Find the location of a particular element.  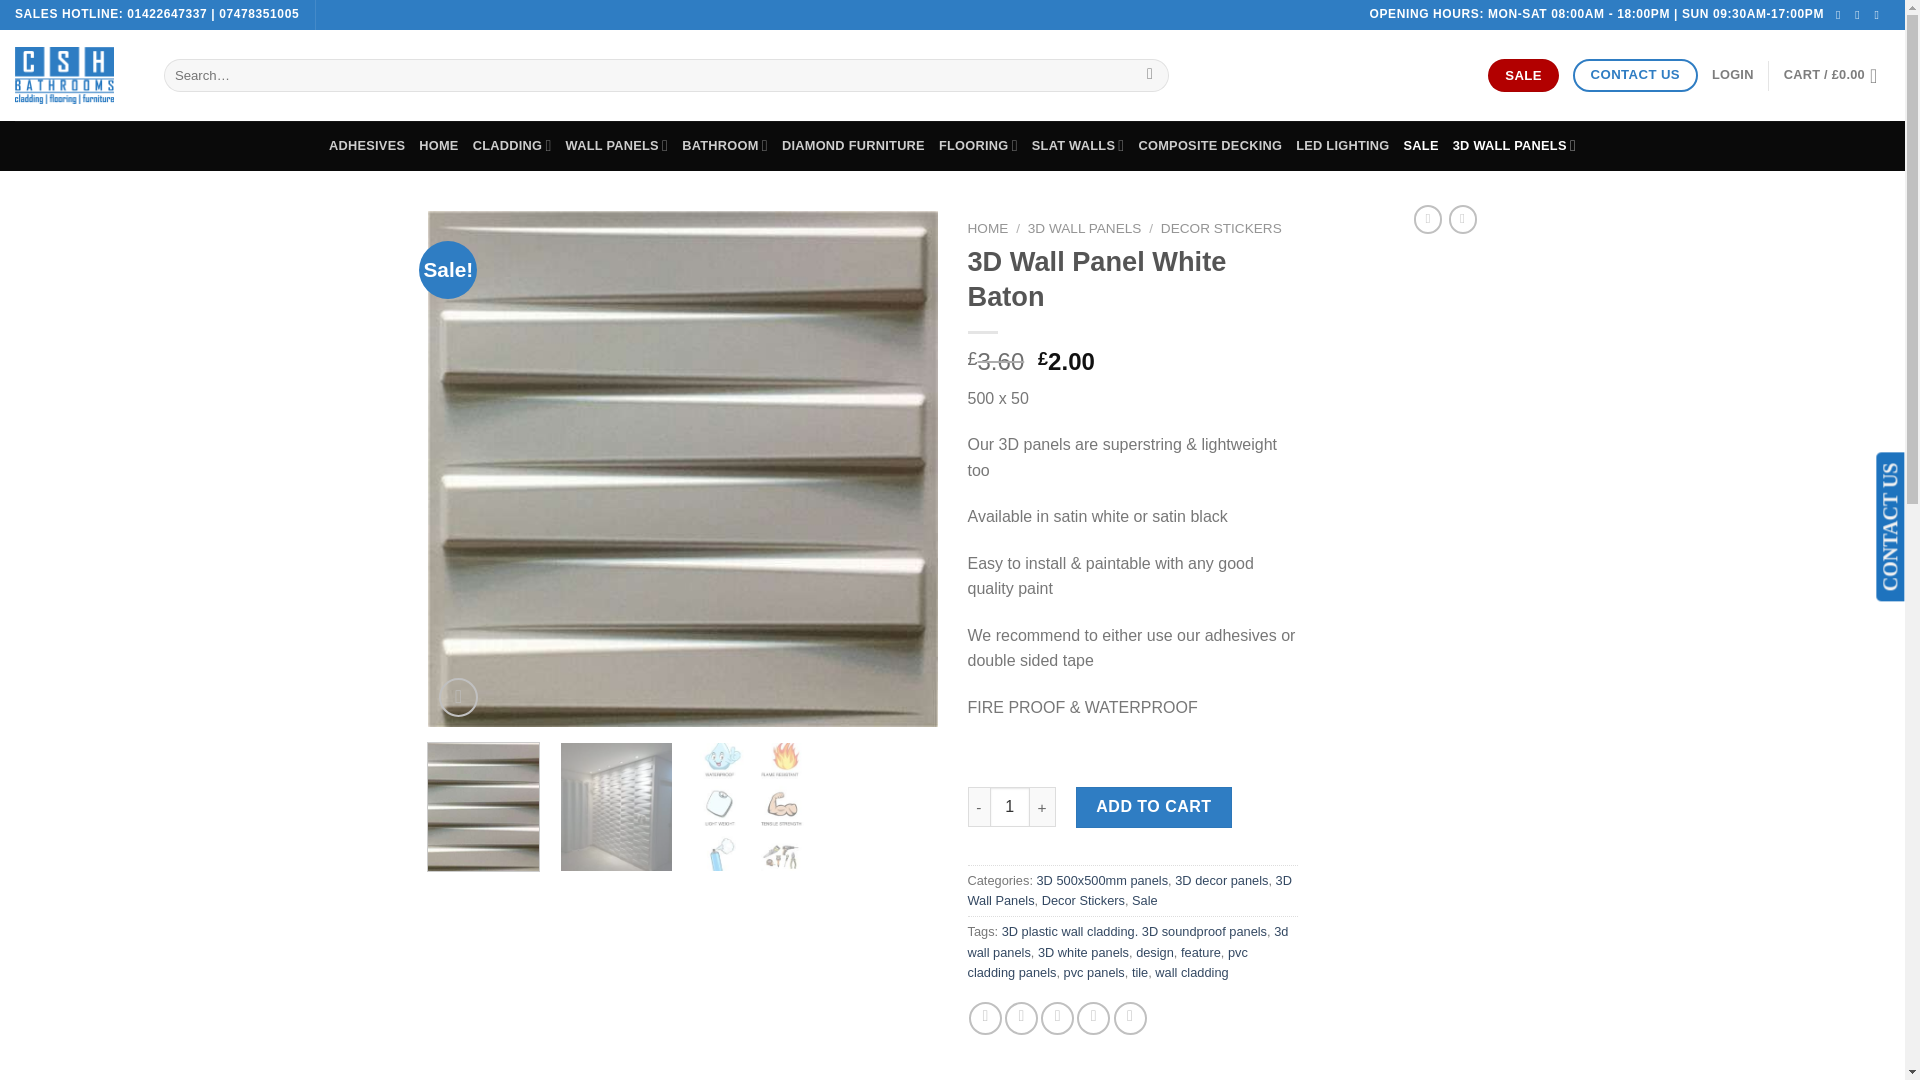

ADHESIVES is located at coordinates (366, 145).